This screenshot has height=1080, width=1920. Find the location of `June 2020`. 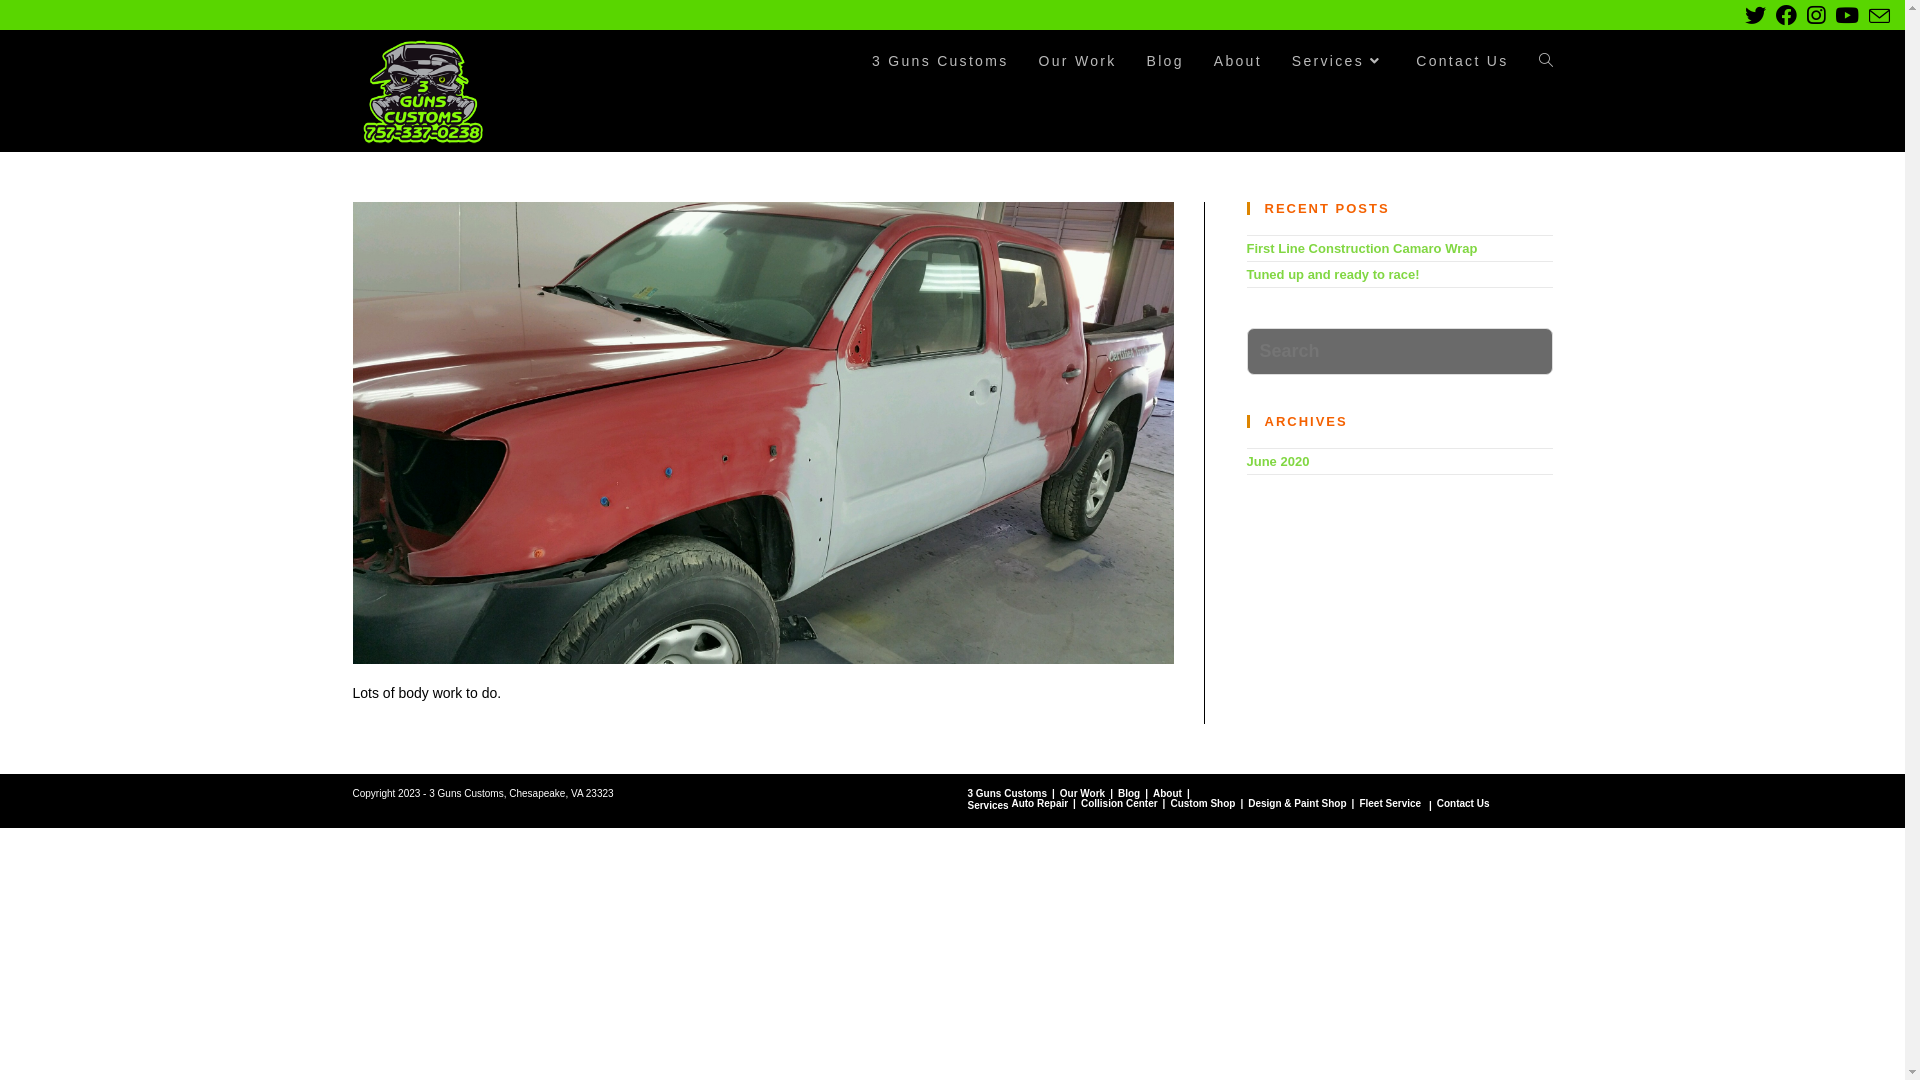

June 2020 is located at coordinates (1278, 462).